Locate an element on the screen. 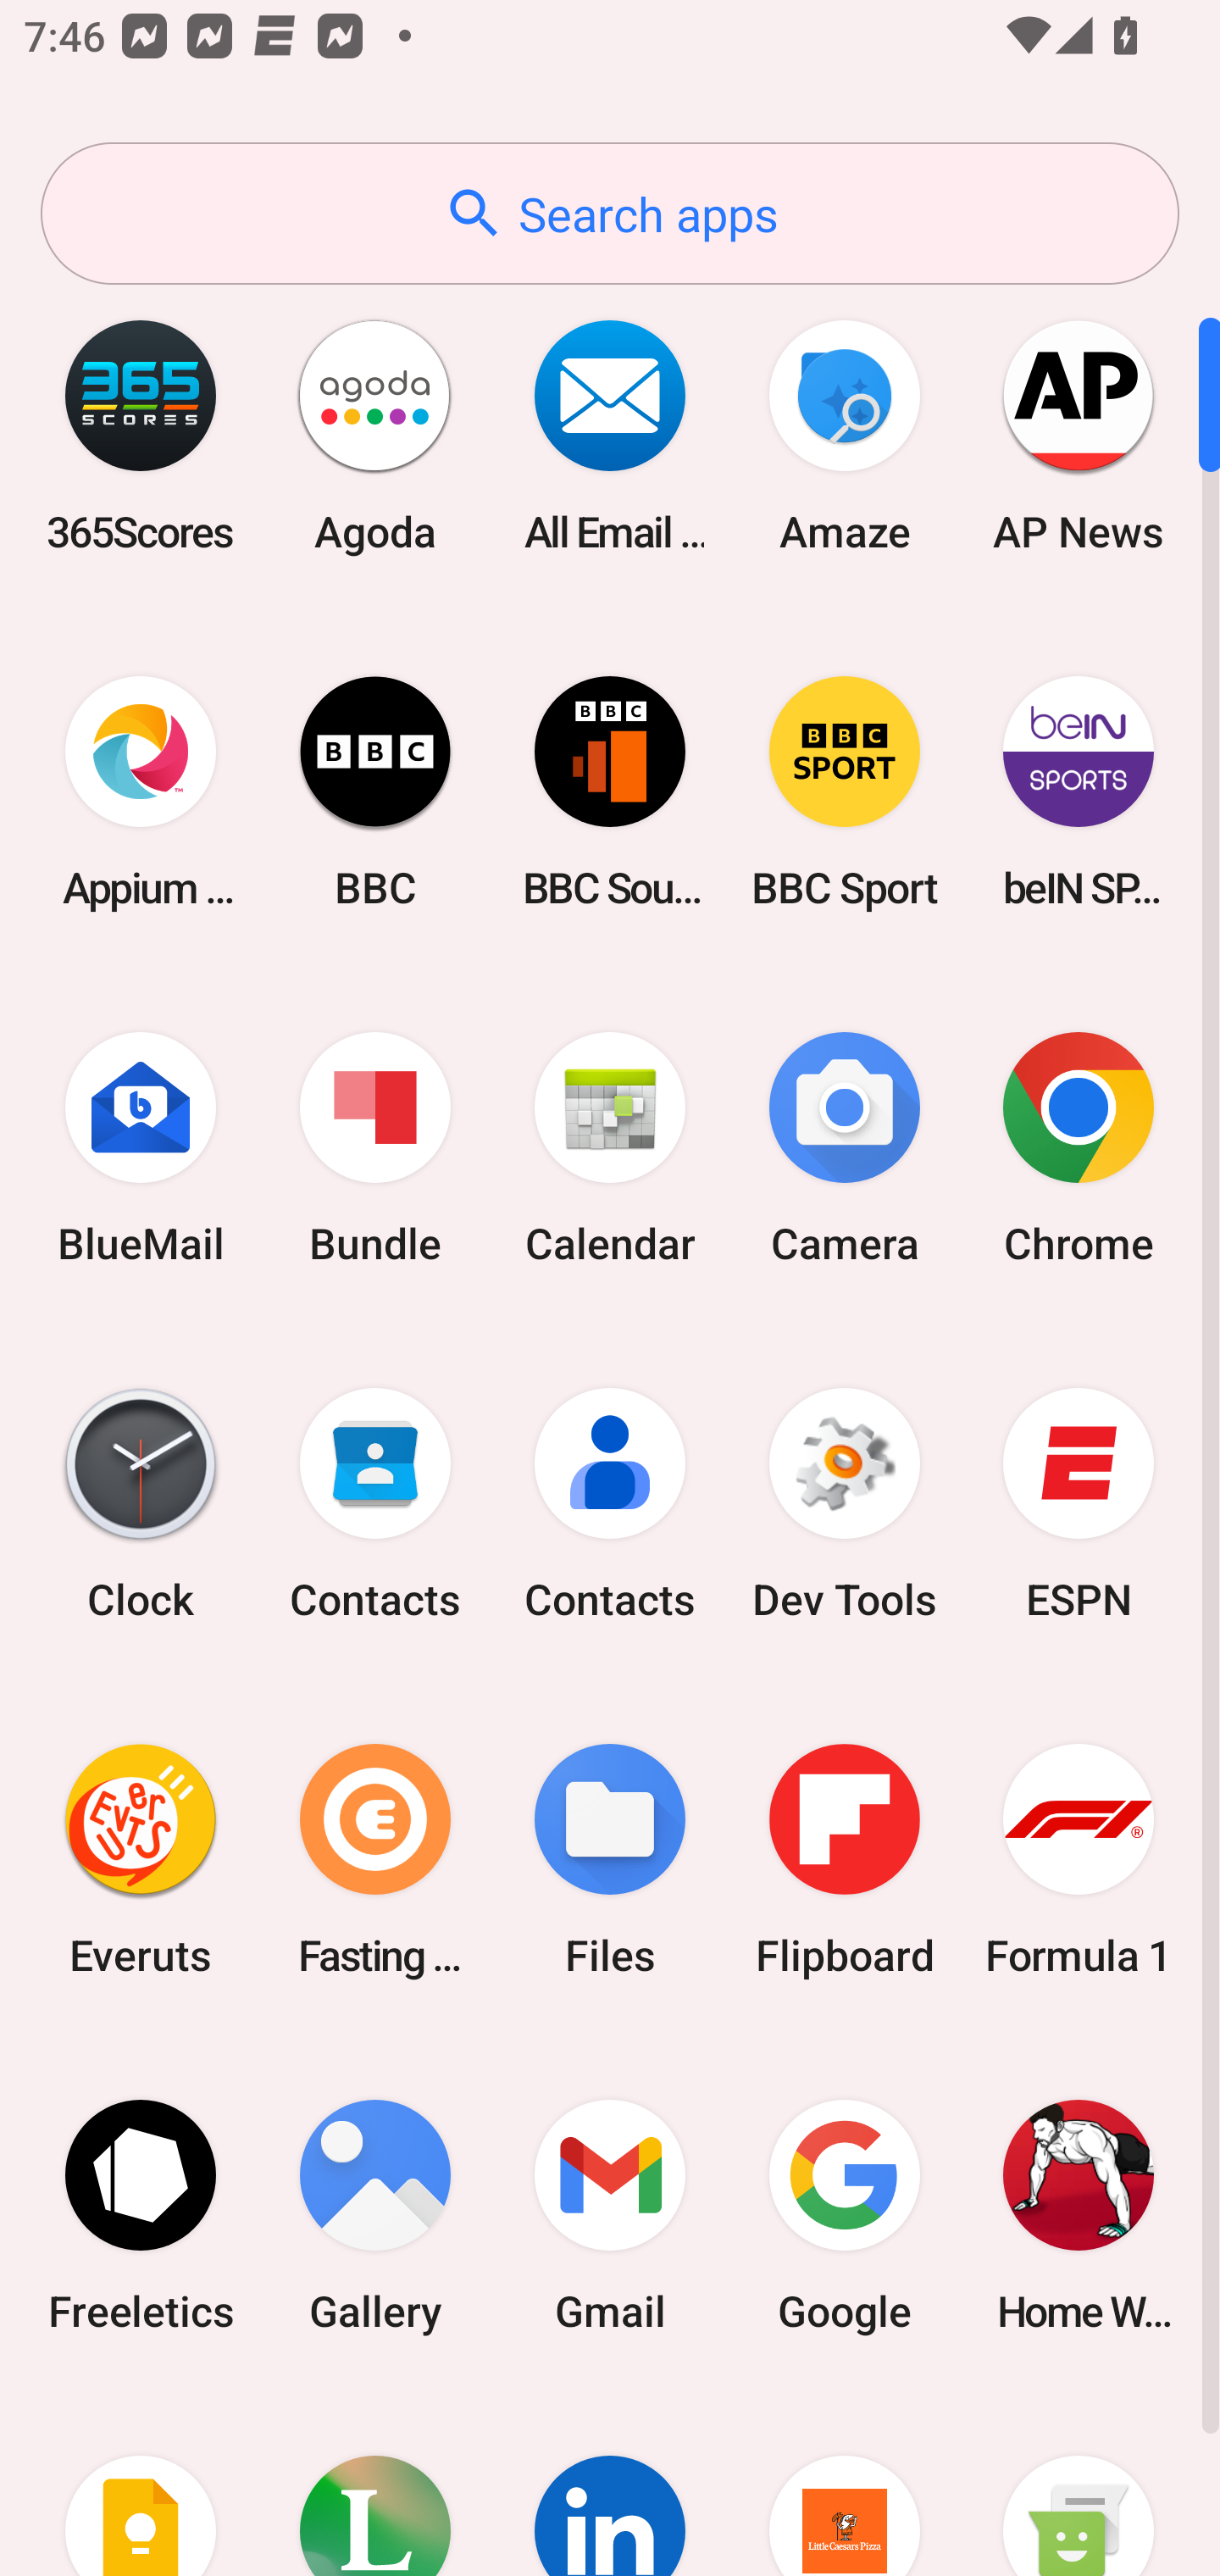  Appium Settings is located at coordinates (141, 791).